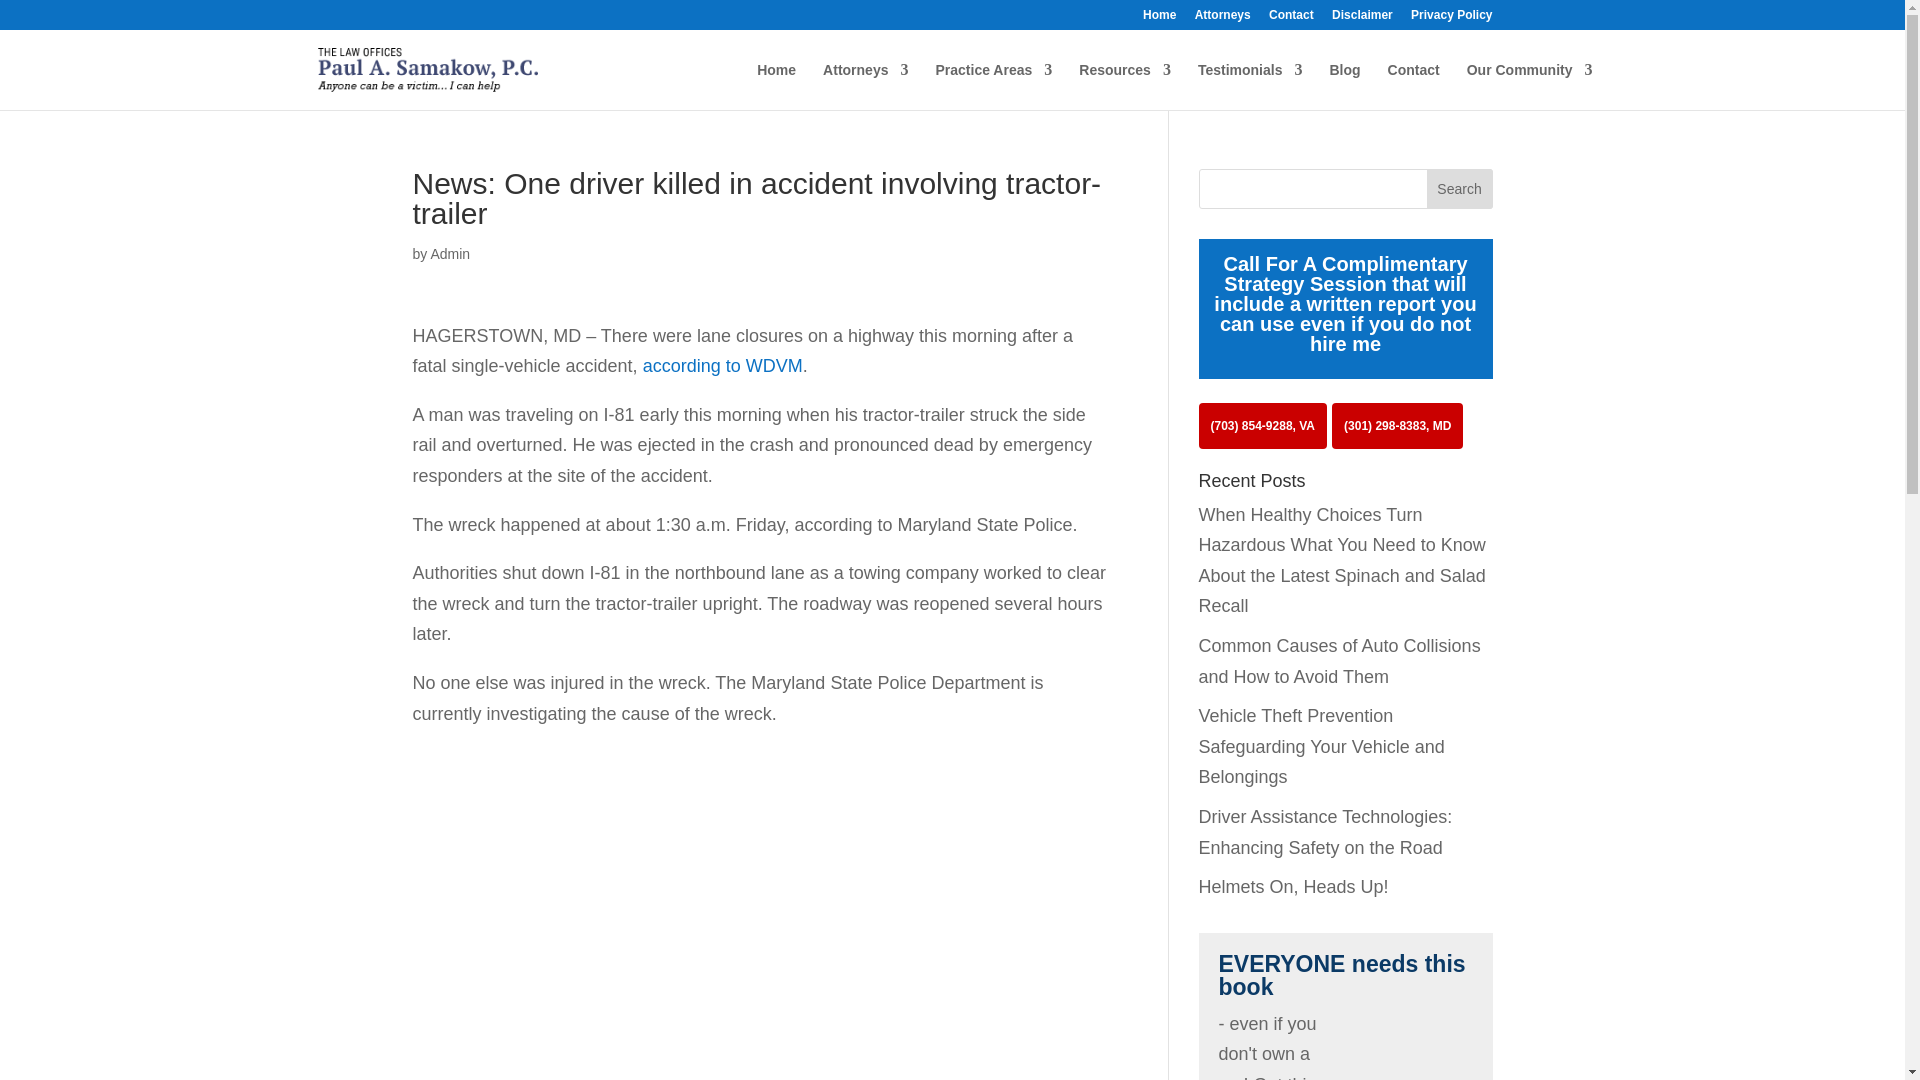 This screenshot has width=1920, height=1080. What do you see at coordinates (1451, 19) in the screenshot?
I see `Privacy Policy` at bounding box center [1451, 19].